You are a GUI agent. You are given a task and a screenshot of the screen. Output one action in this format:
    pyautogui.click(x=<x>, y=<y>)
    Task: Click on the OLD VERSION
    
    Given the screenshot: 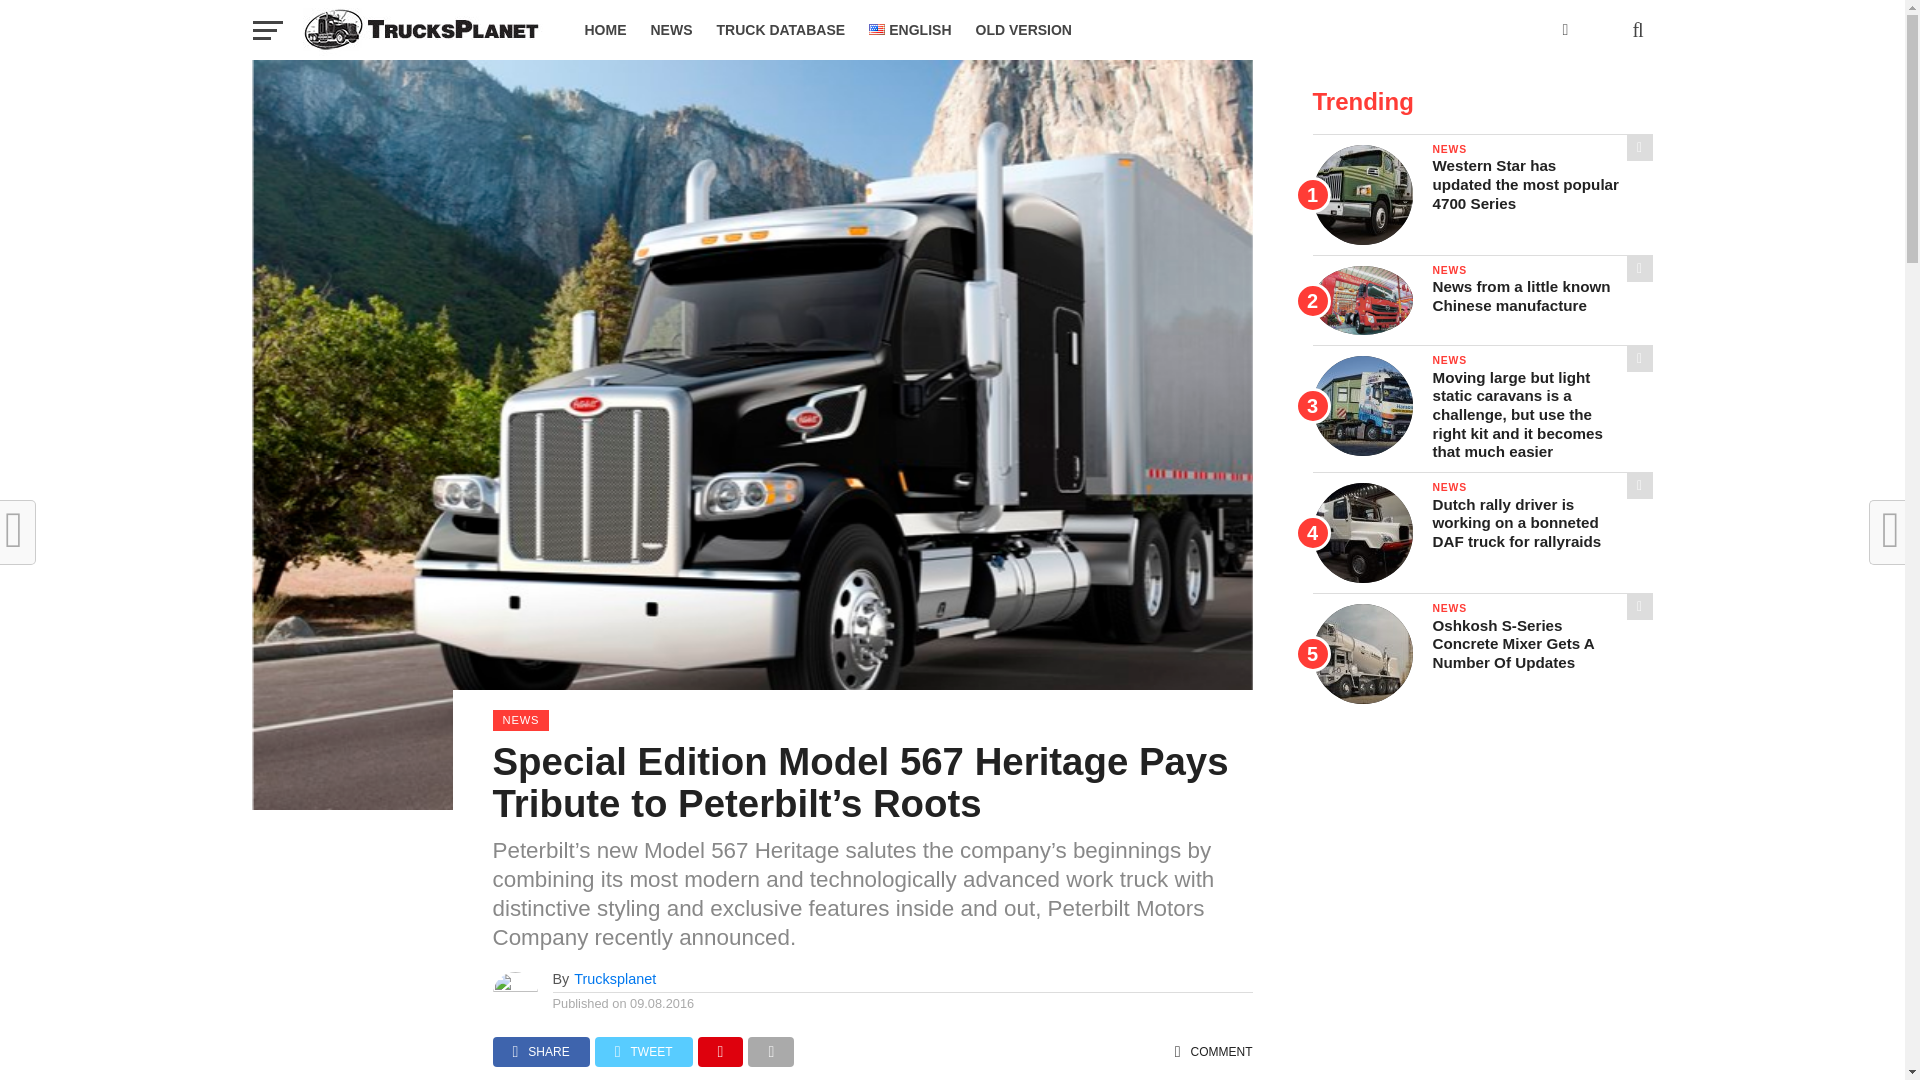 What is the action you would take?
    pyautogui.click(x=1024, y=30)
    